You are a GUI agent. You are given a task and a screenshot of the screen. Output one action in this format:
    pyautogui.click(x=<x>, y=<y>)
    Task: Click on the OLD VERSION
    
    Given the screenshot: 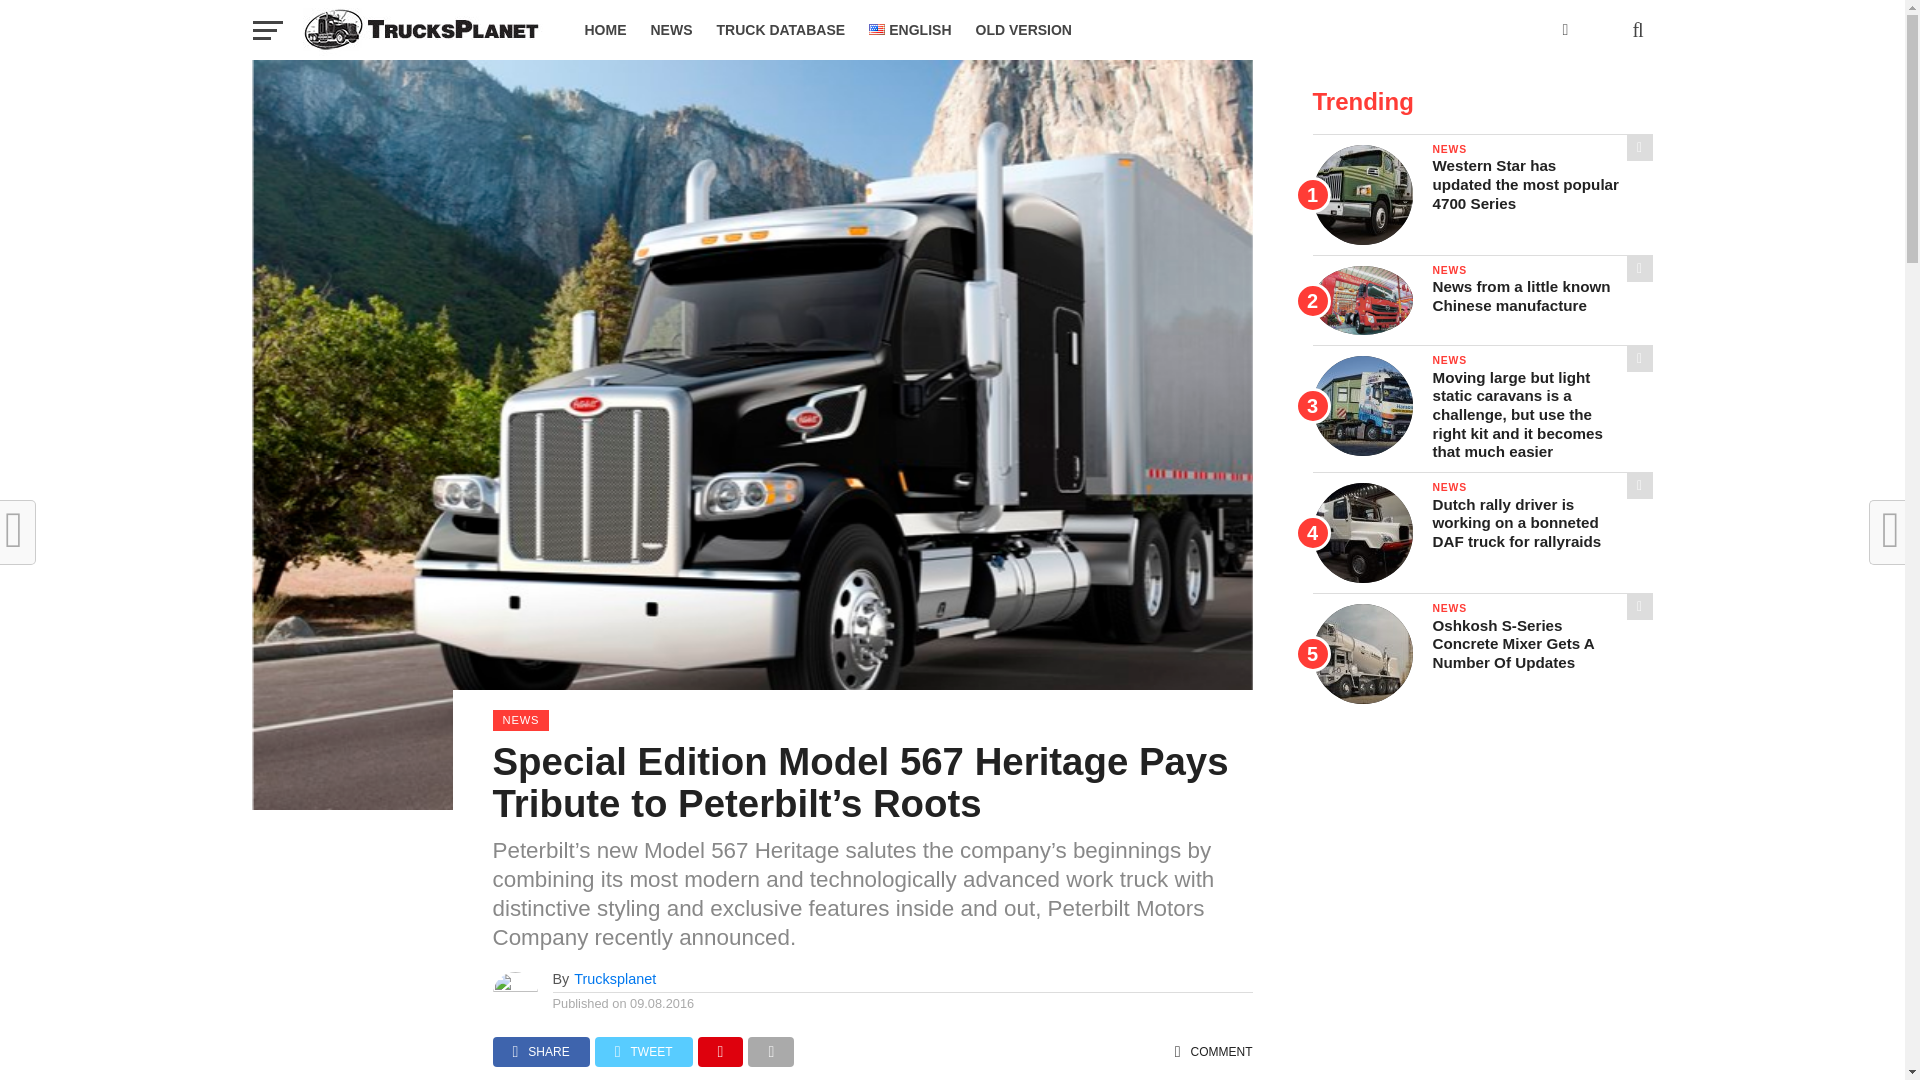 What is the action you would take?
    pyautogui.click(x=1024, y=30)
    